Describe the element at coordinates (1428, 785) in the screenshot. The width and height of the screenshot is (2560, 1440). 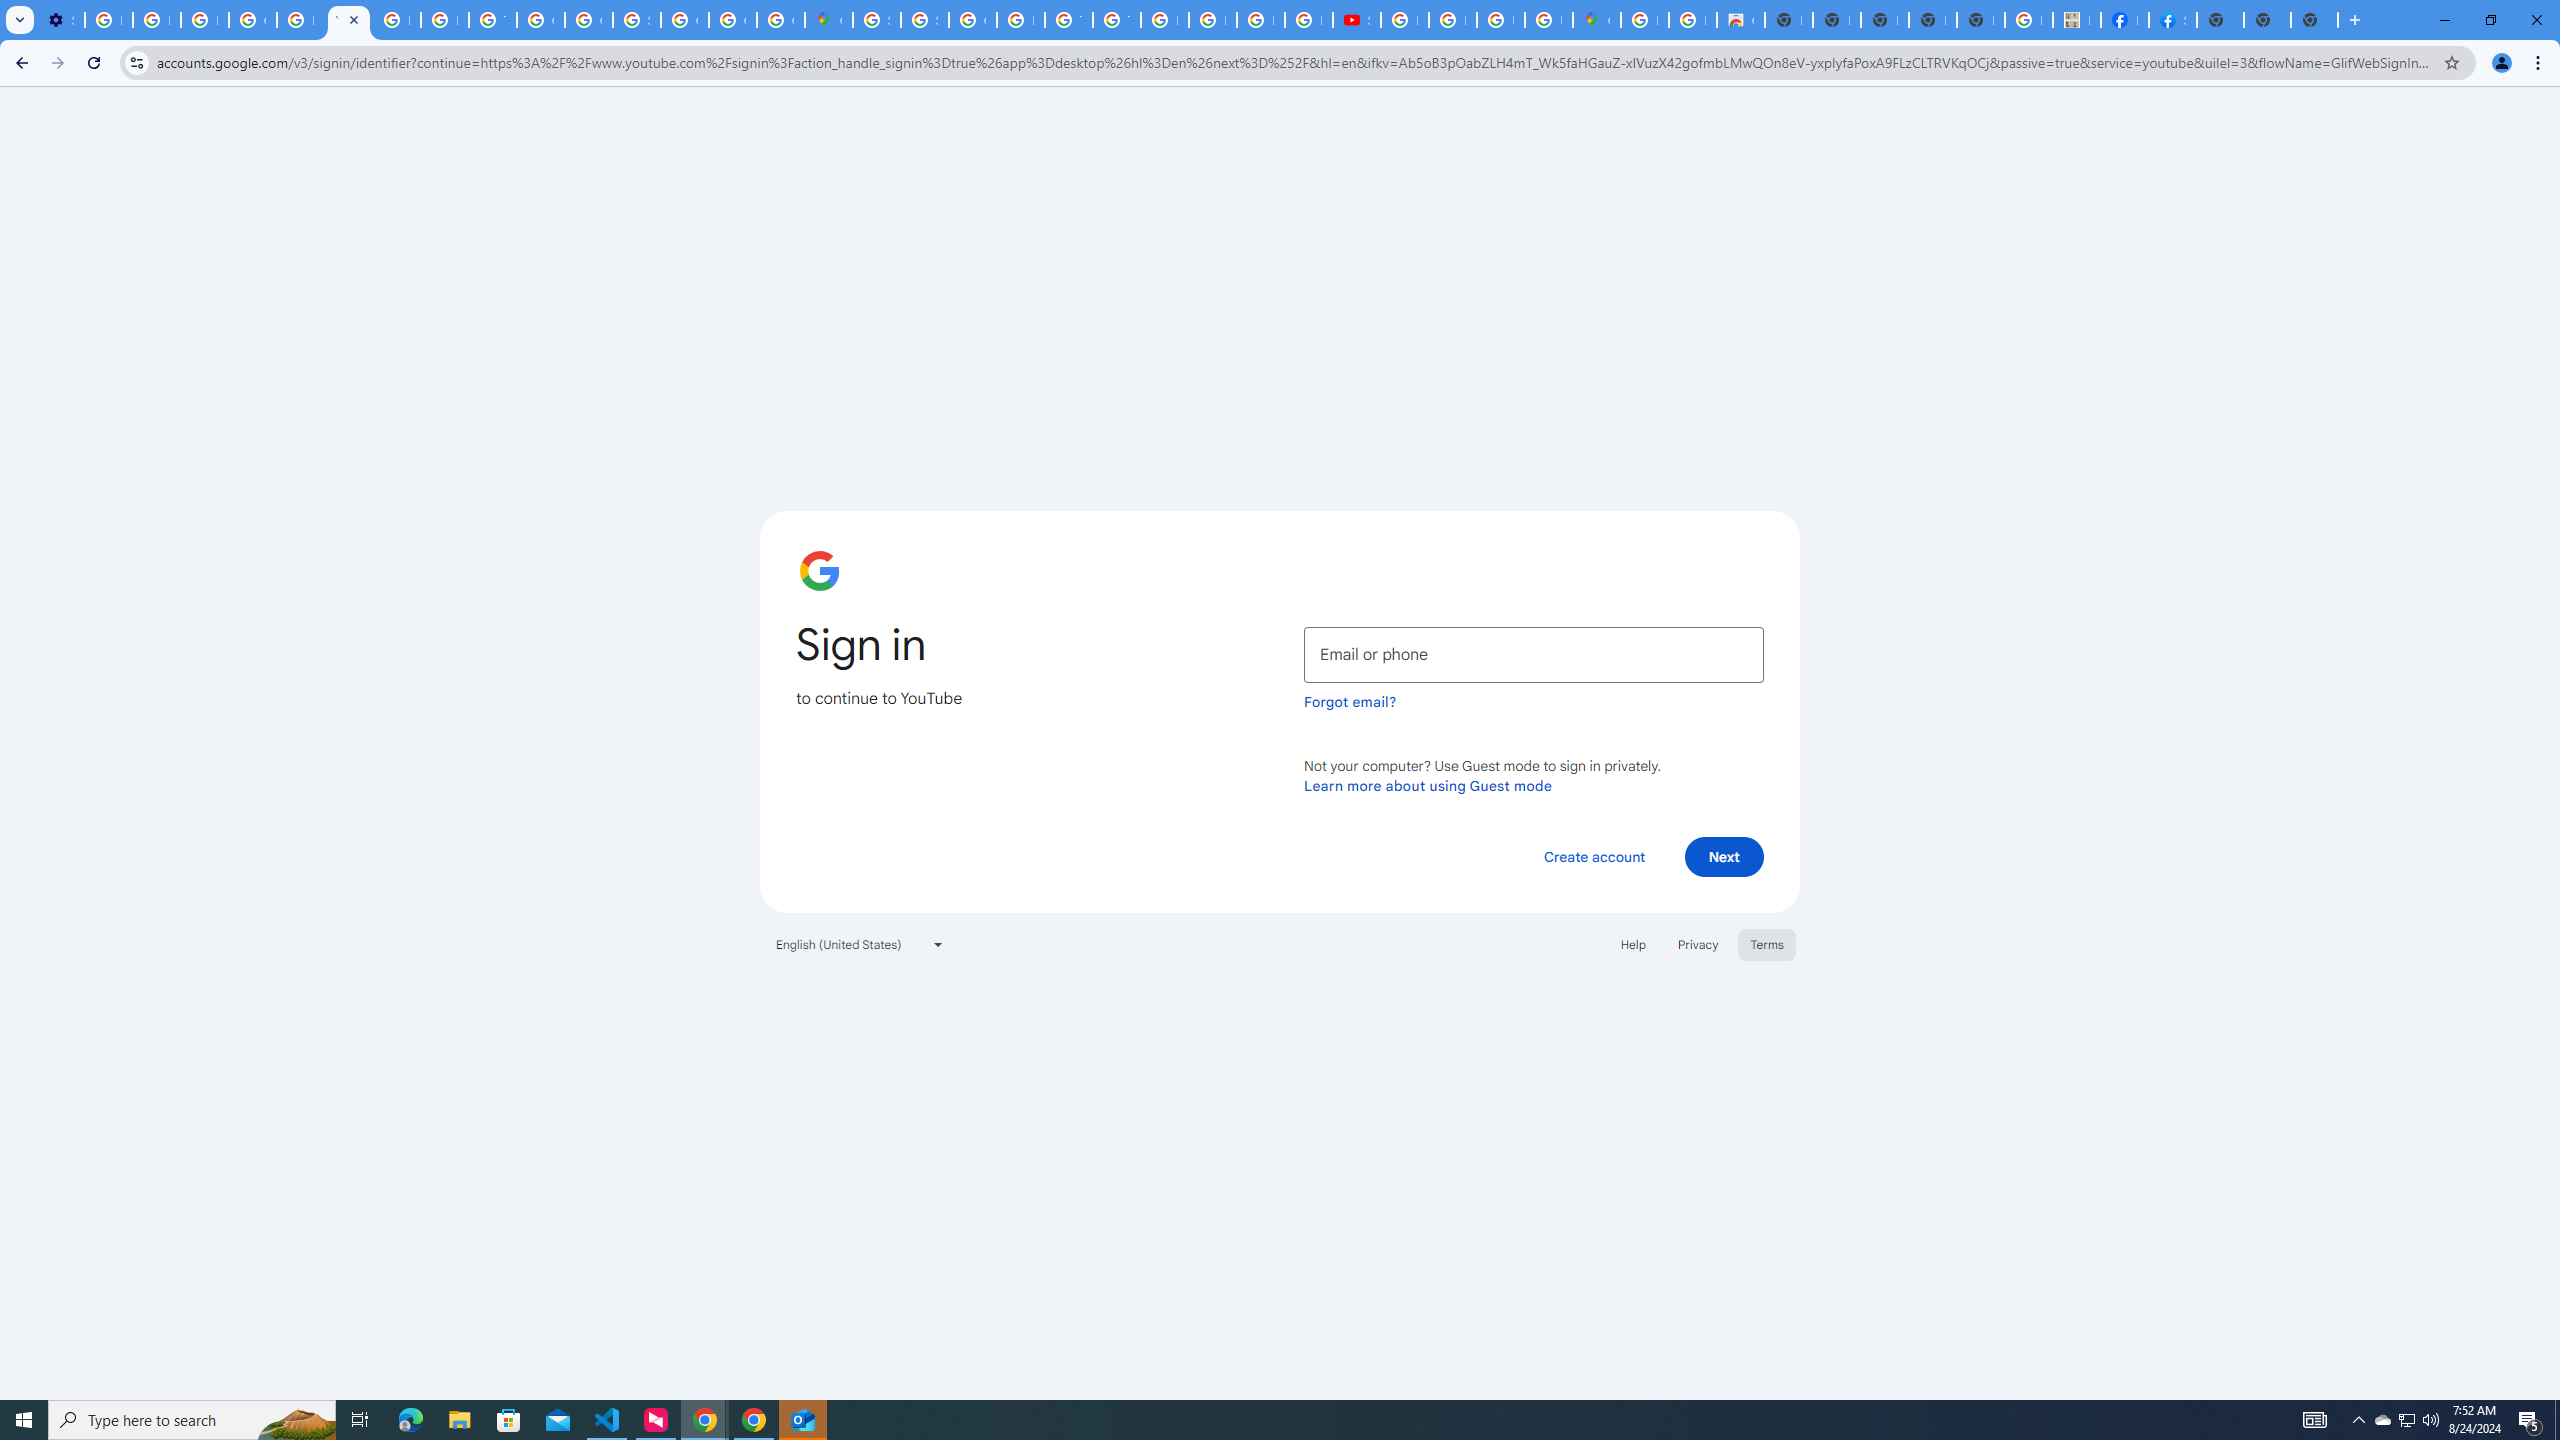
I see `Learn more about using Guest mode` at that location.